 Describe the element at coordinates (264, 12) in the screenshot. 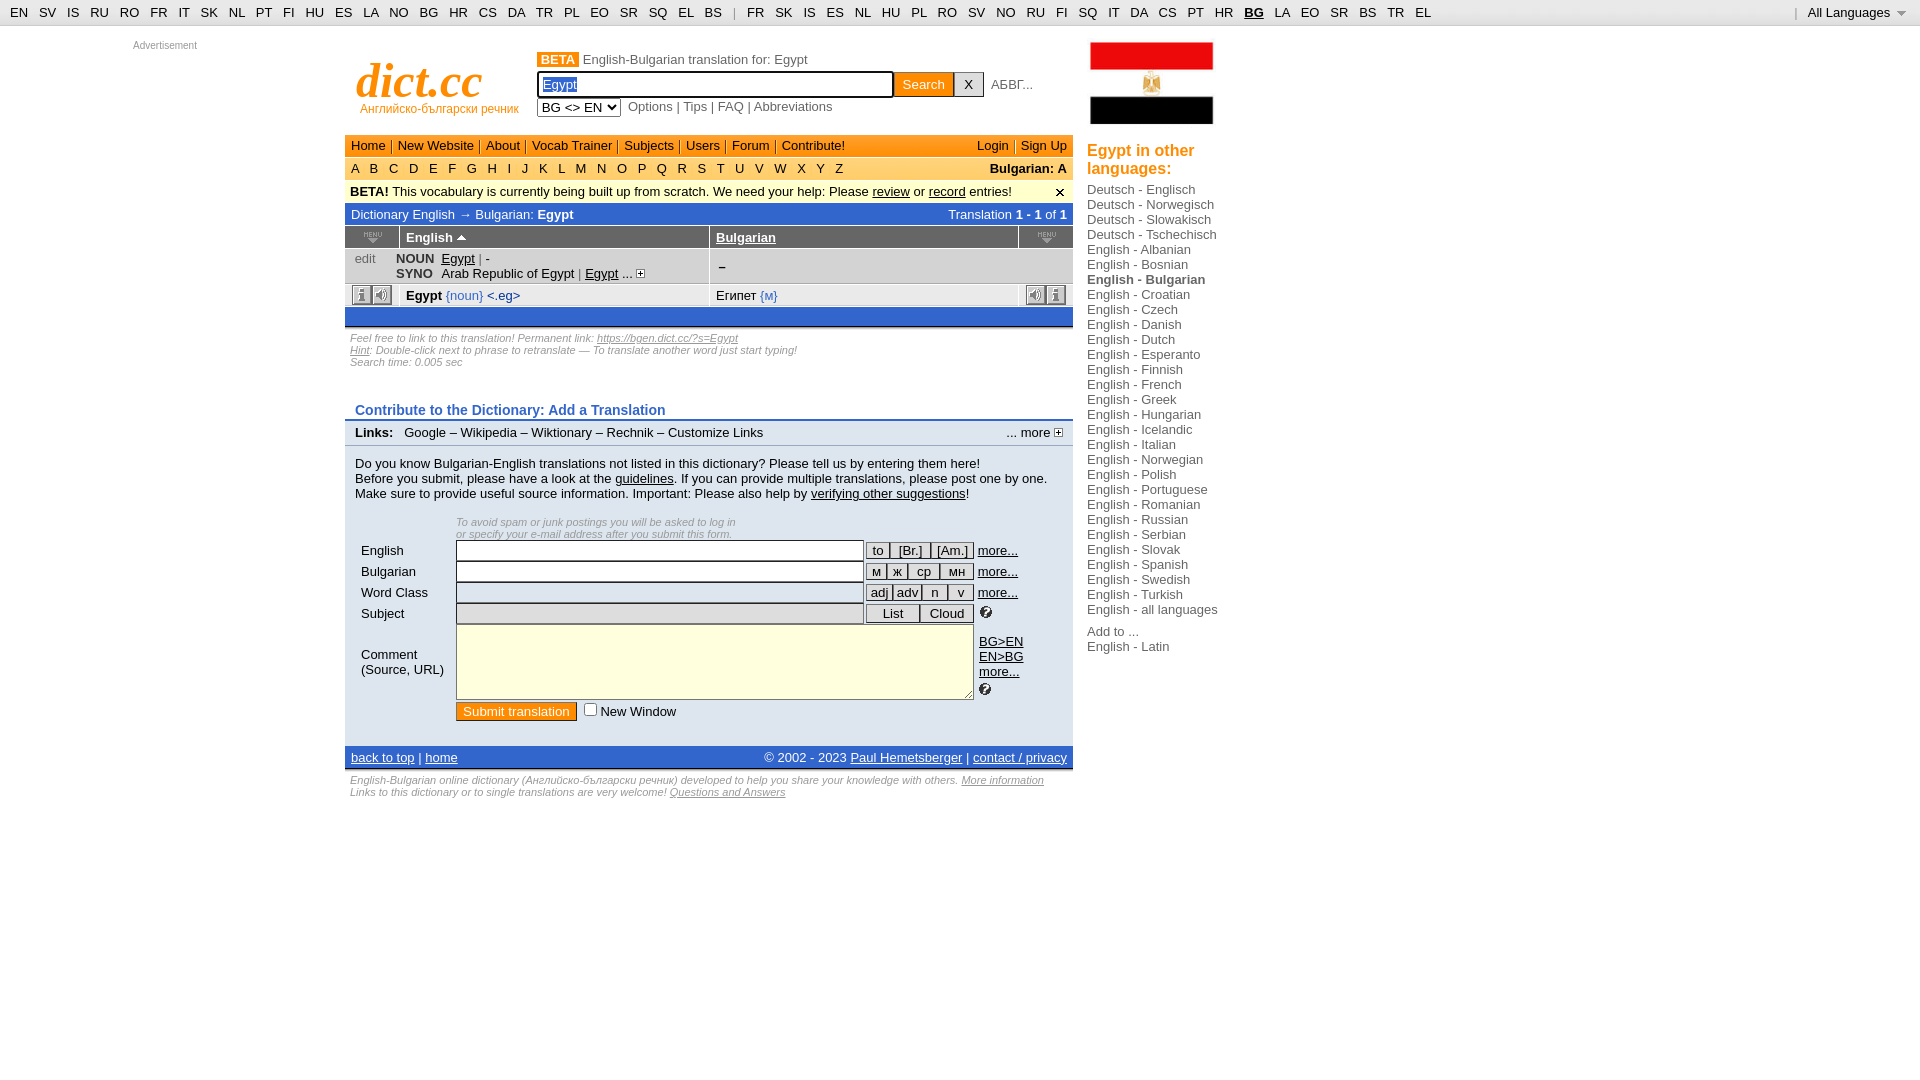

I see `PT` at that location.